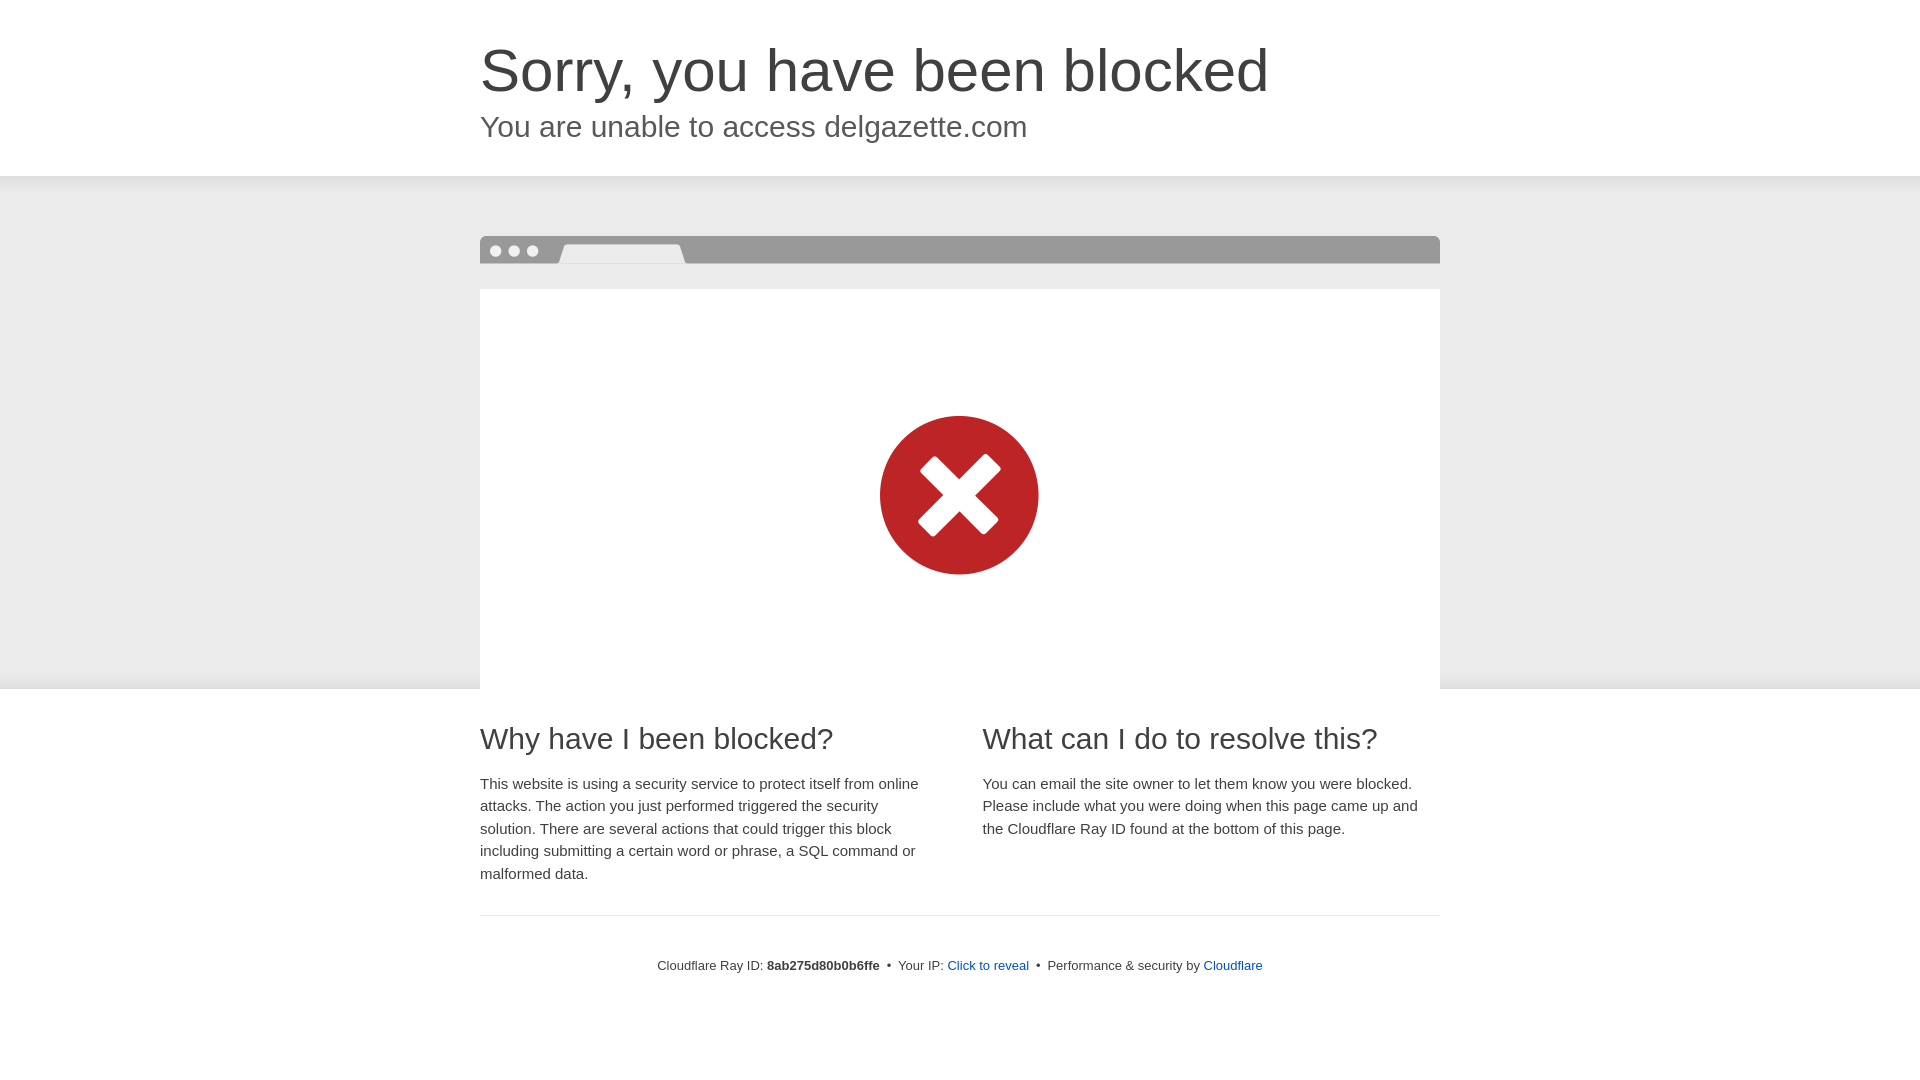 Image resolution: width=1920 pixels, height=1080 pixels. What do you see at coordinates (988, 966) in the screenshot?
I see `Click to reveal` at bounding box center [988, 966].